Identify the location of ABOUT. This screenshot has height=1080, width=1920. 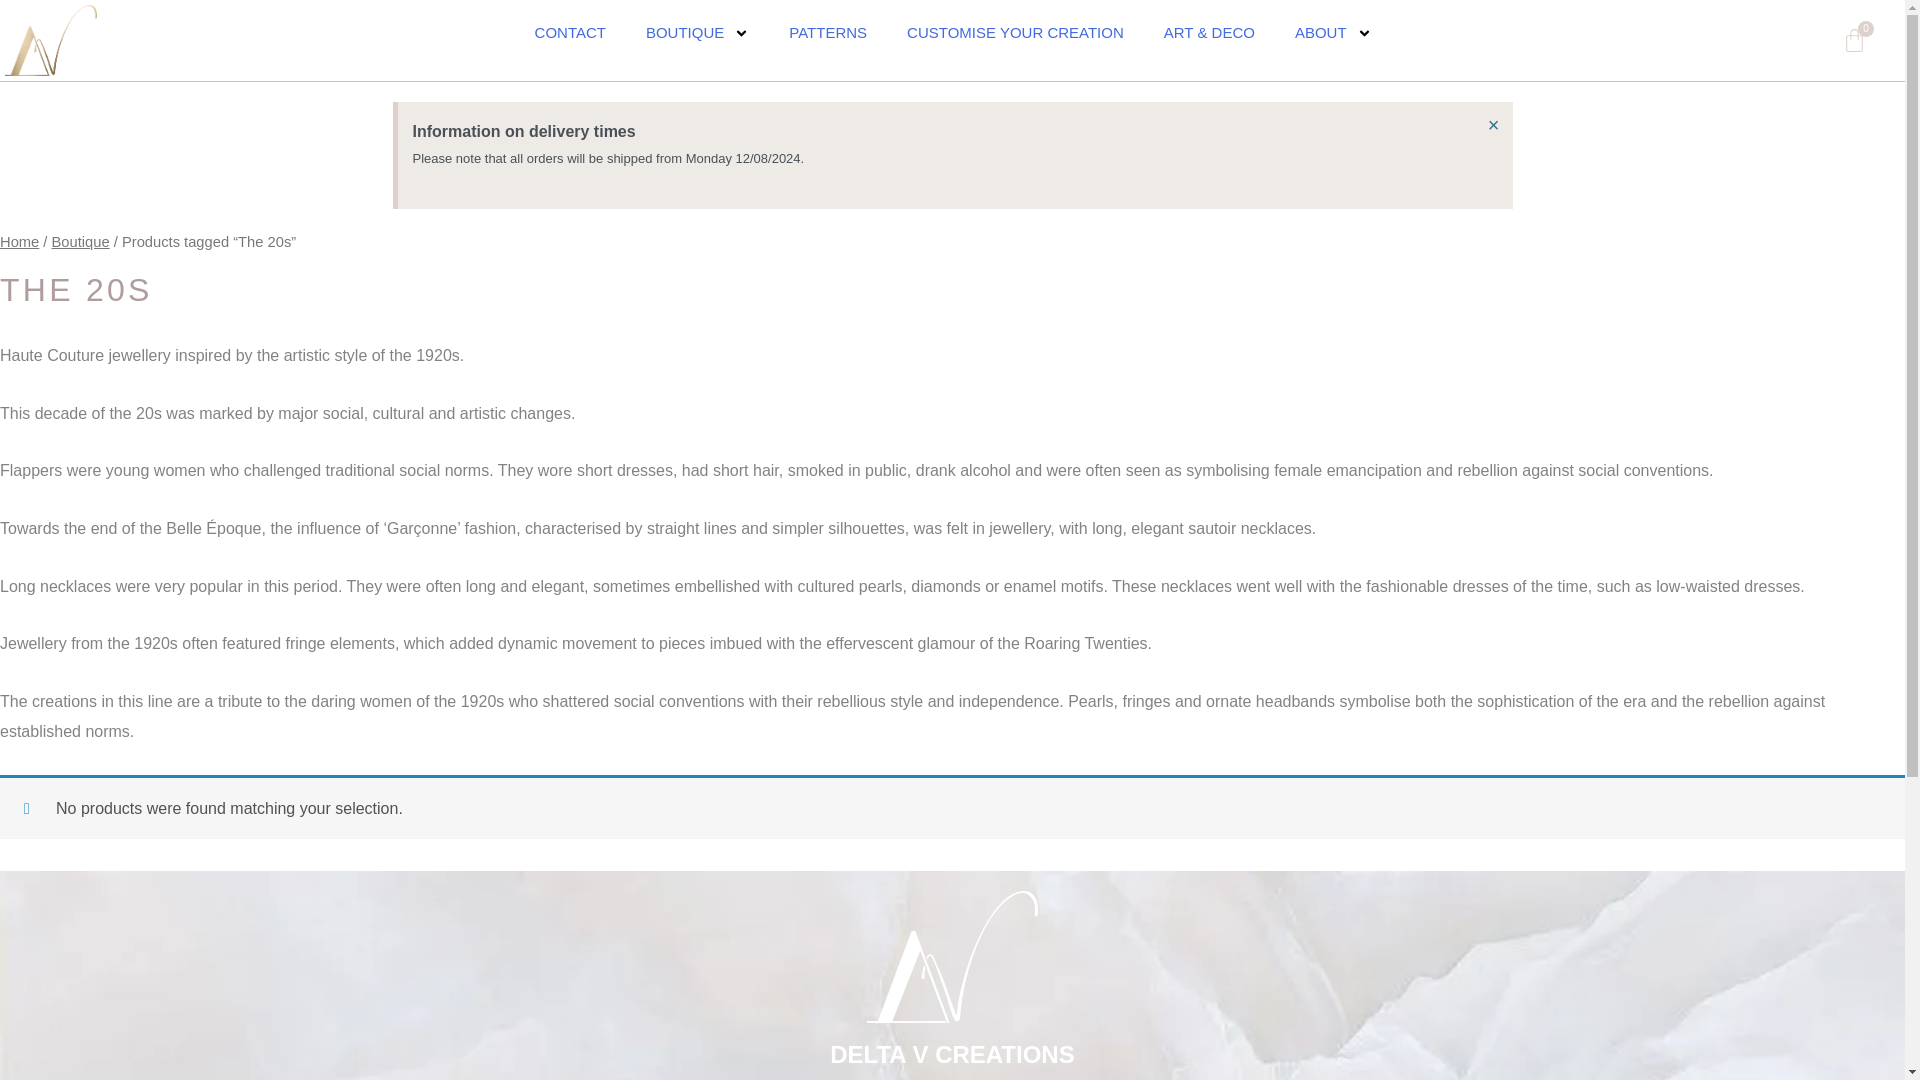
(1016, 32).